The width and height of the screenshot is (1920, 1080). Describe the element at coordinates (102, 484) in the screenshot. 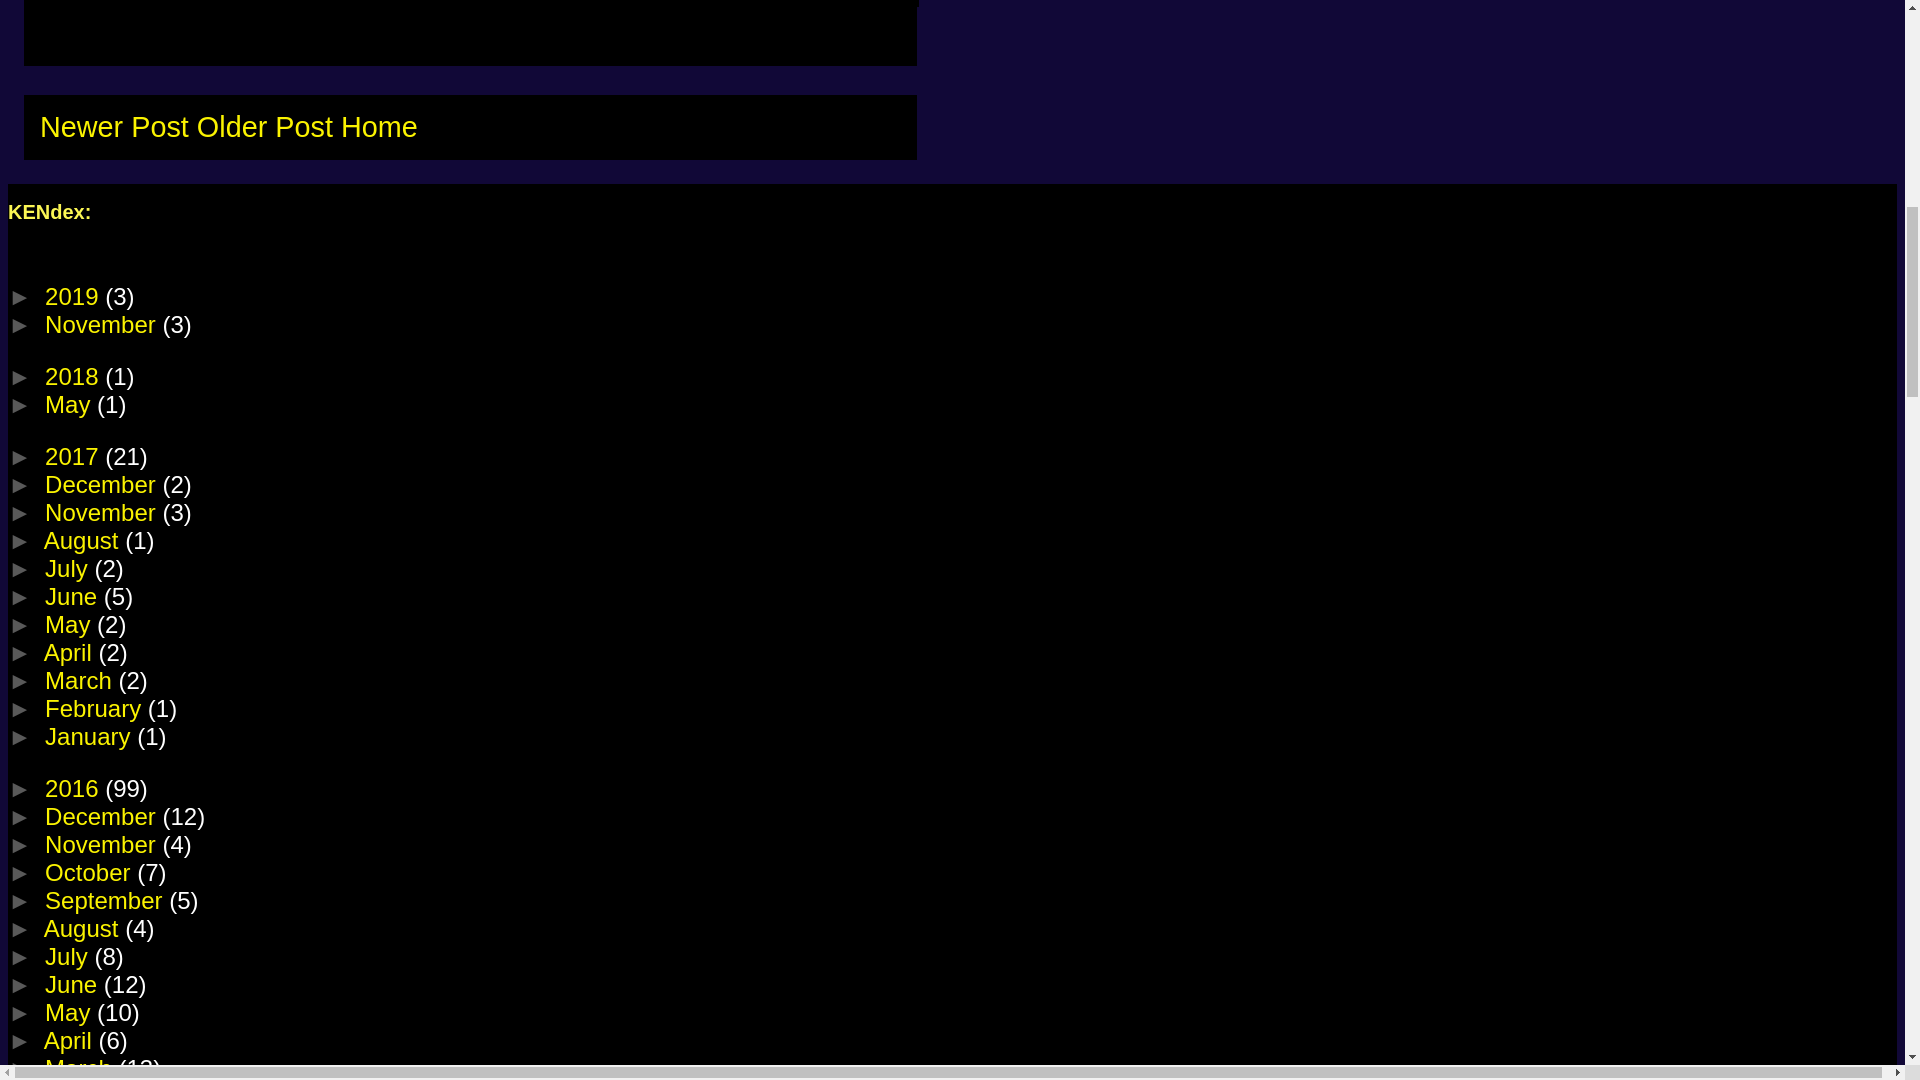

I see `December` at that location.